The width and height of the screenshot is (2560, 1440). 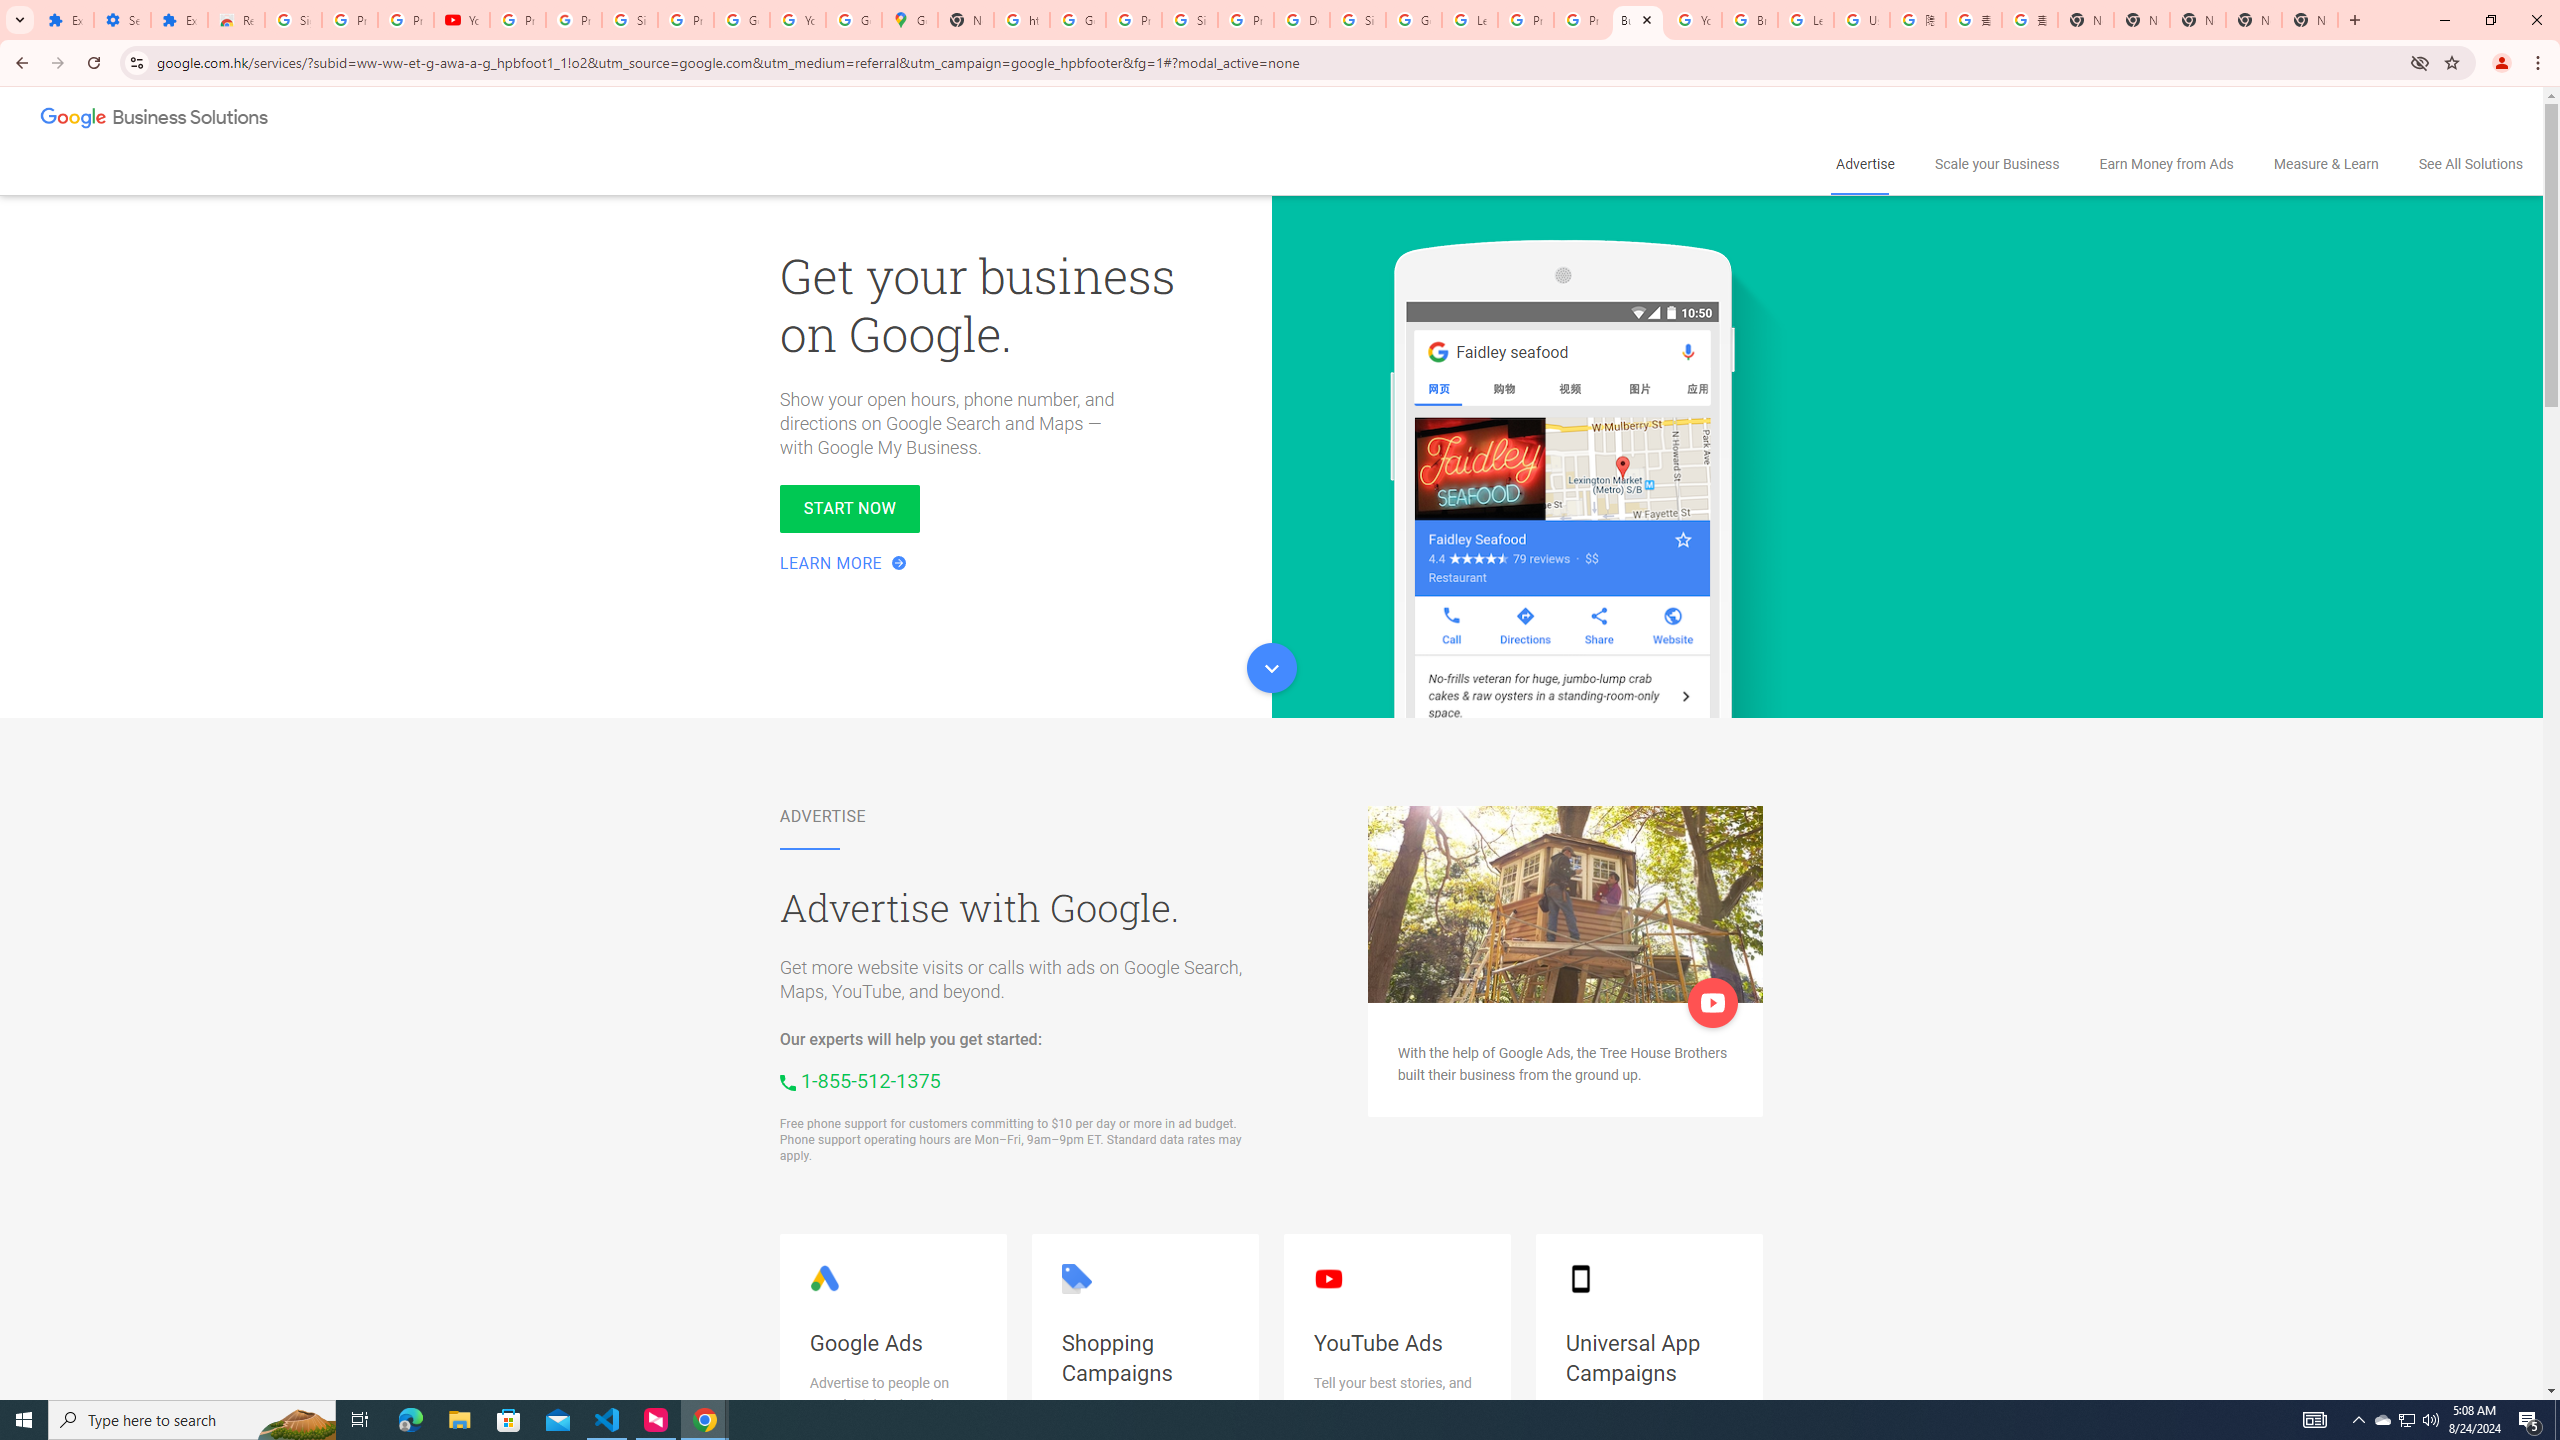 What do you see at coordinates (1582, 20) in the screenshot?
I see `Privacy Help Center - Policies Help` at bounding box center [1582, 20].